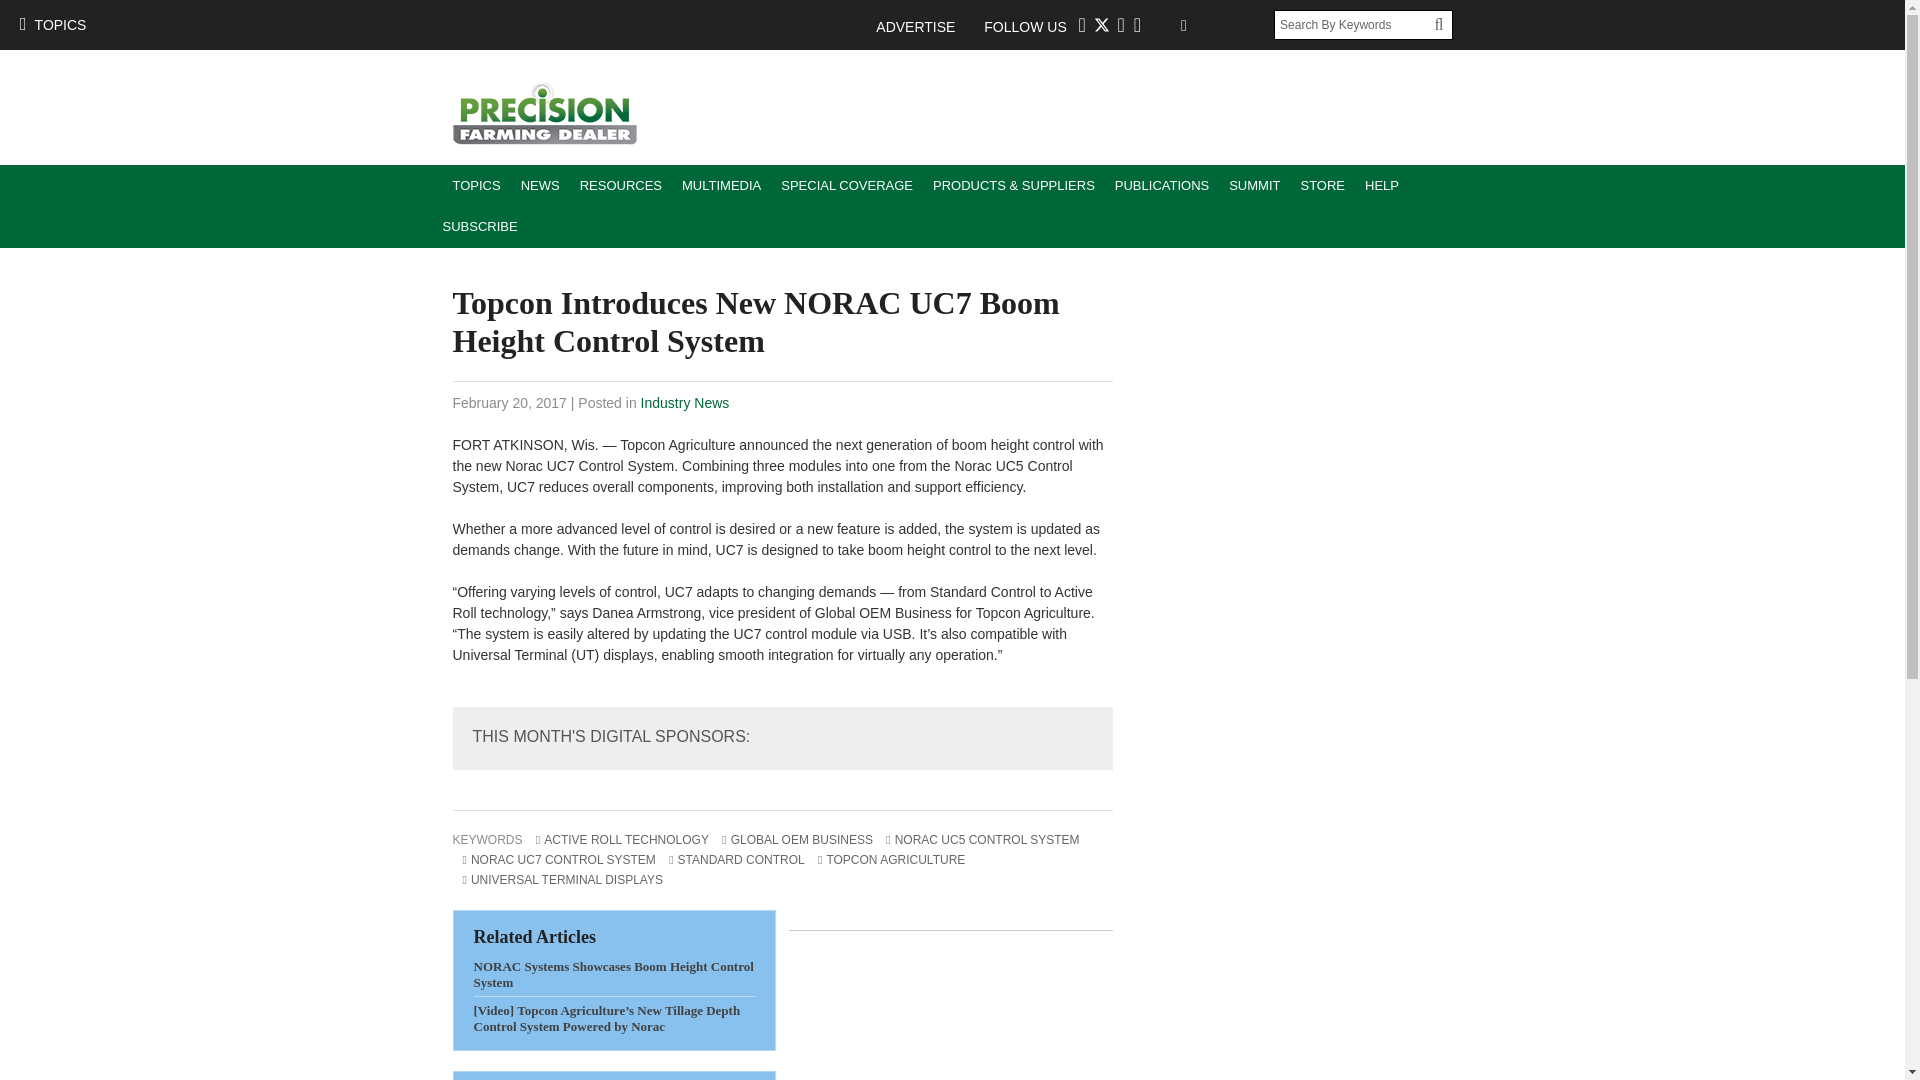 This screenshot has height=1080, width=1920. Describe the element at coordinates (1354, 24) in the screenshot. I see `Search By Keywords` at that location.